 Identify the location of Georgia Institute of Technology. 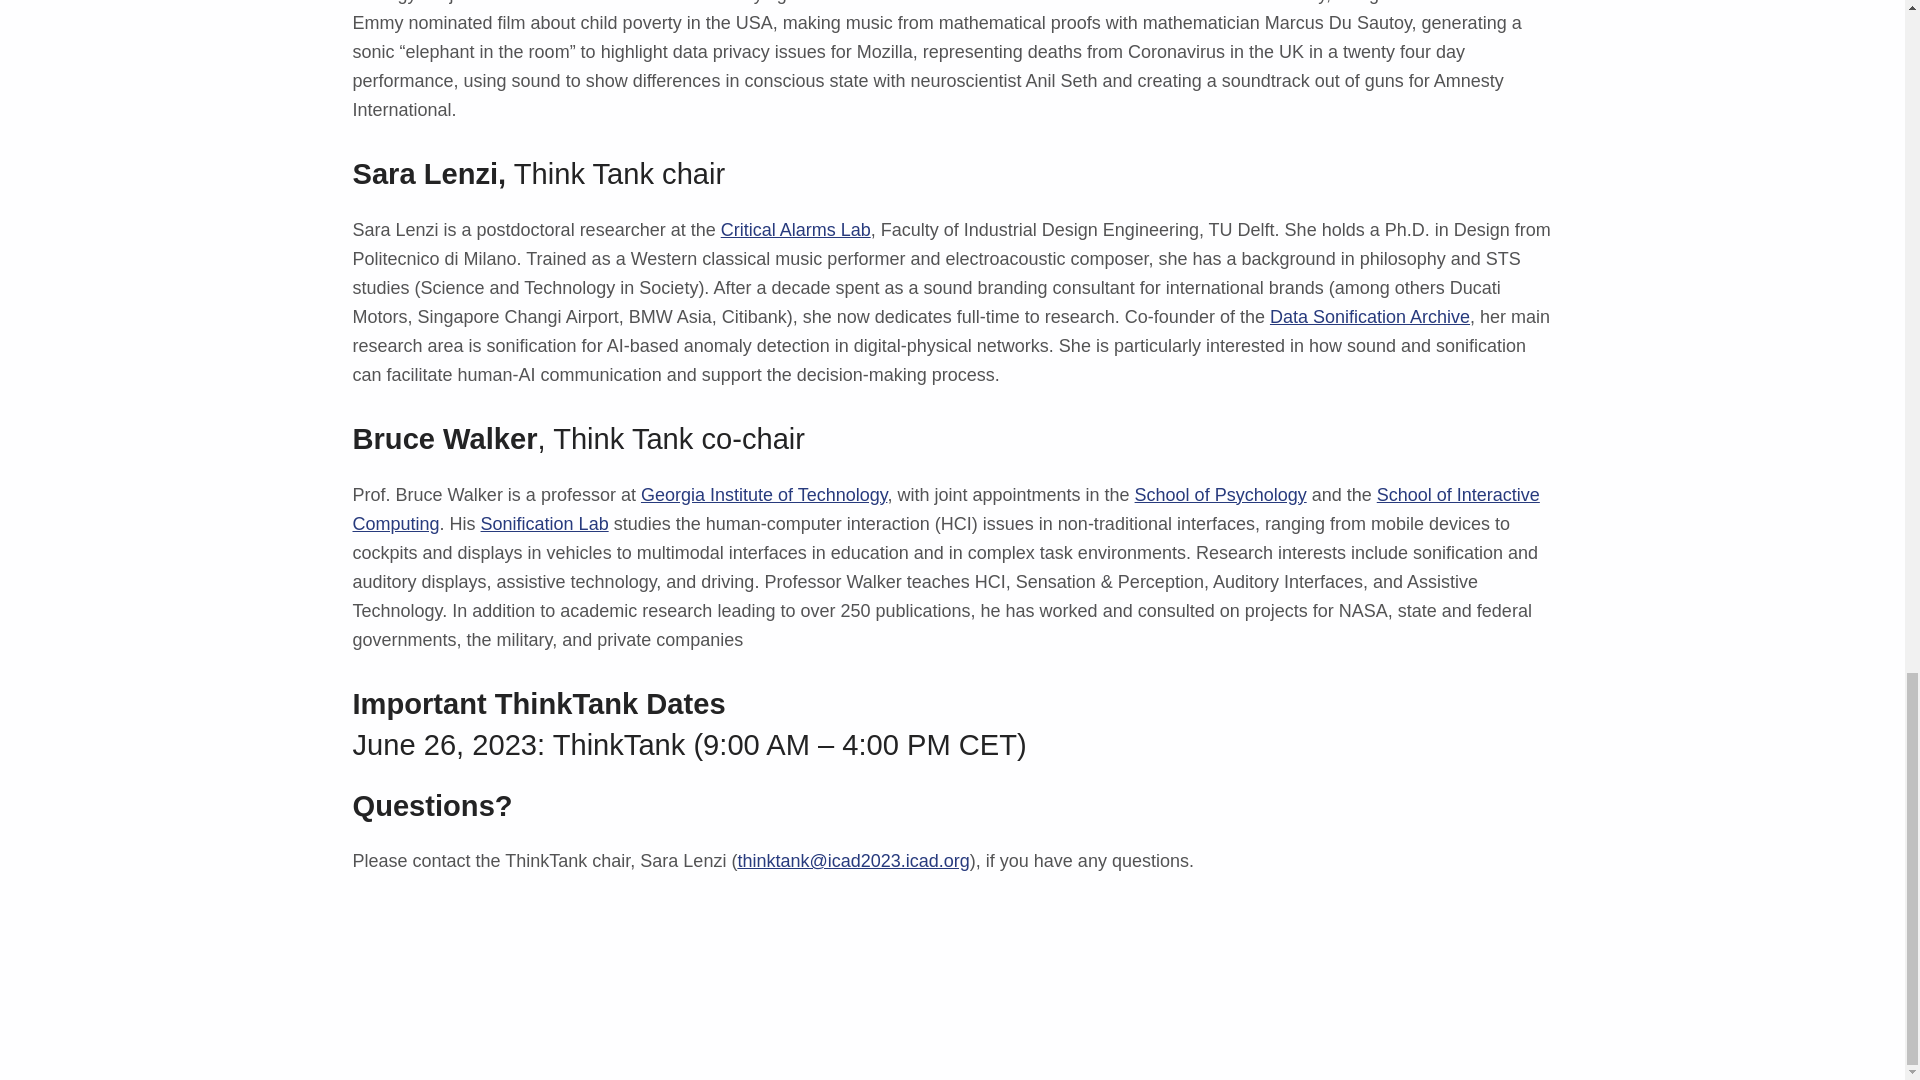
(764, 494).